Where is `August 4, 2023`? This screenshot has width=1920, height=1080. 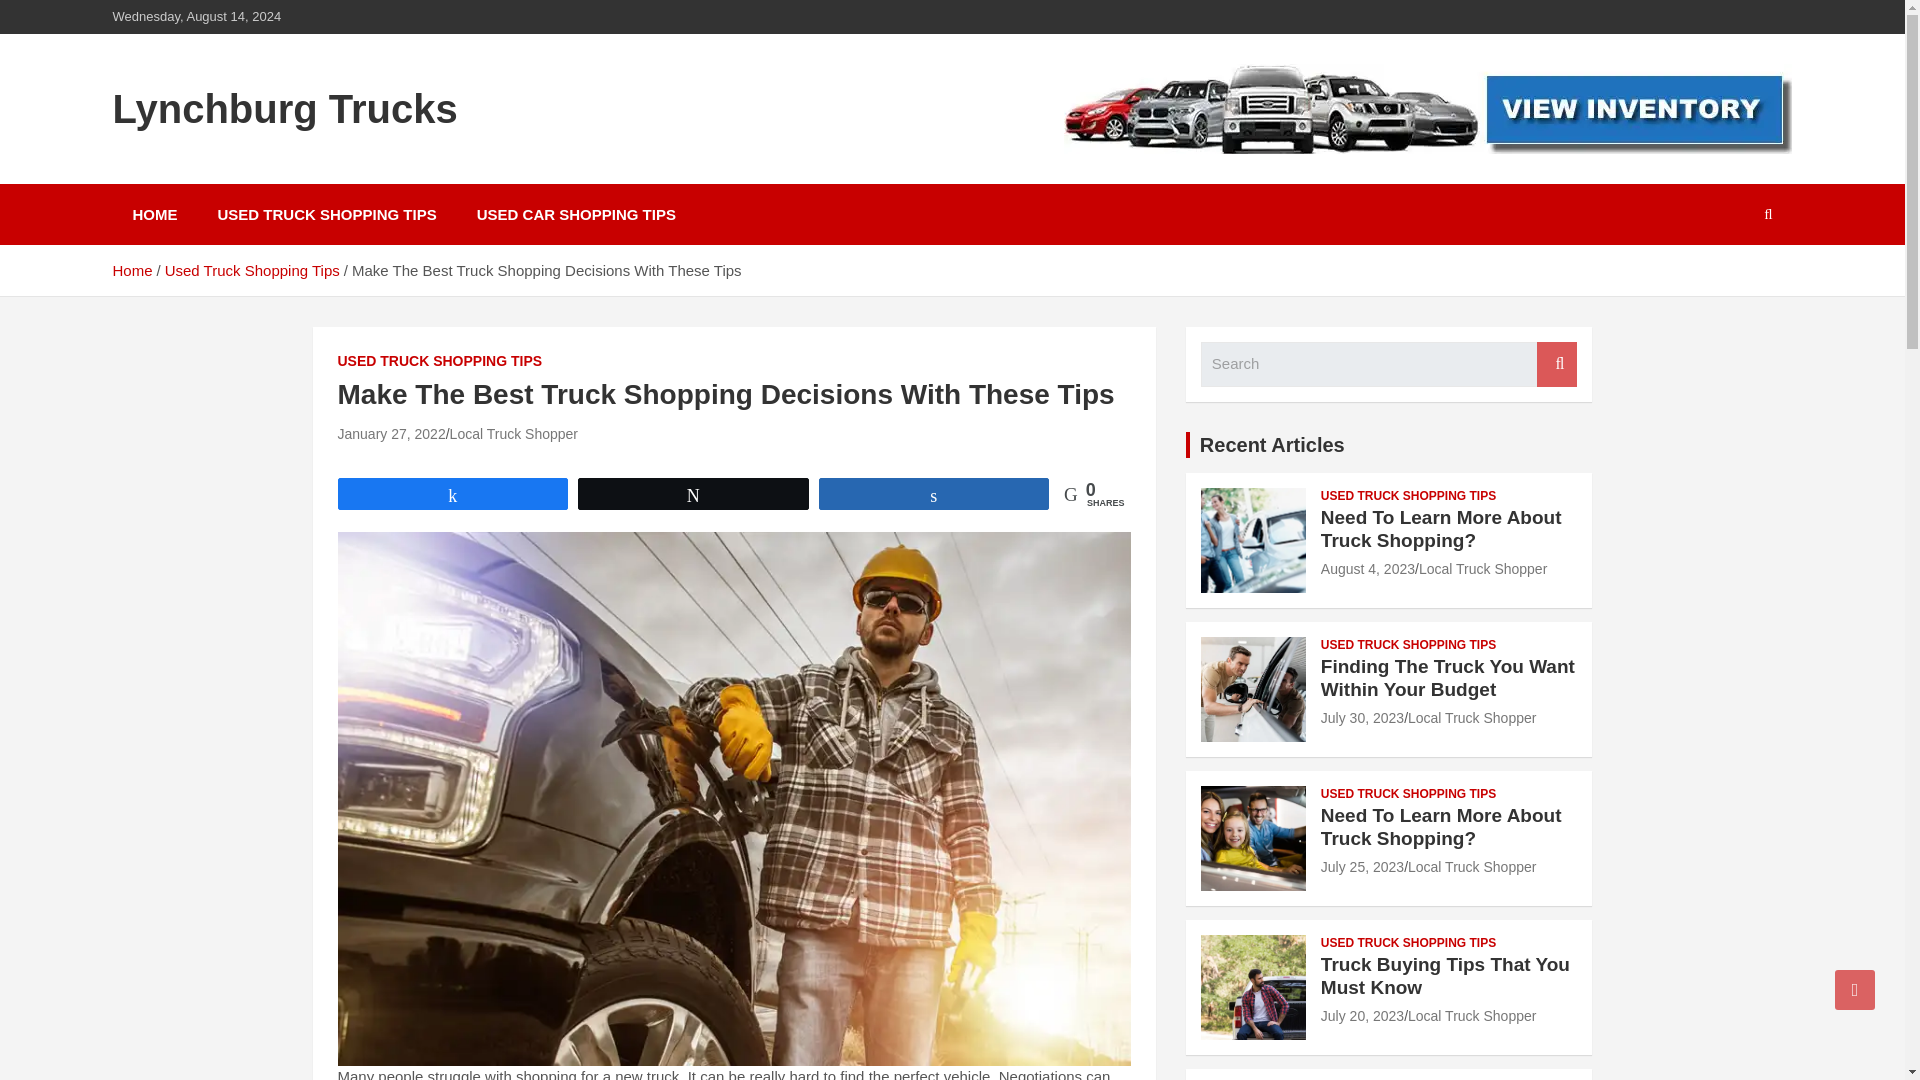 August 4, 2023 is located at coordinates (1368, 568).